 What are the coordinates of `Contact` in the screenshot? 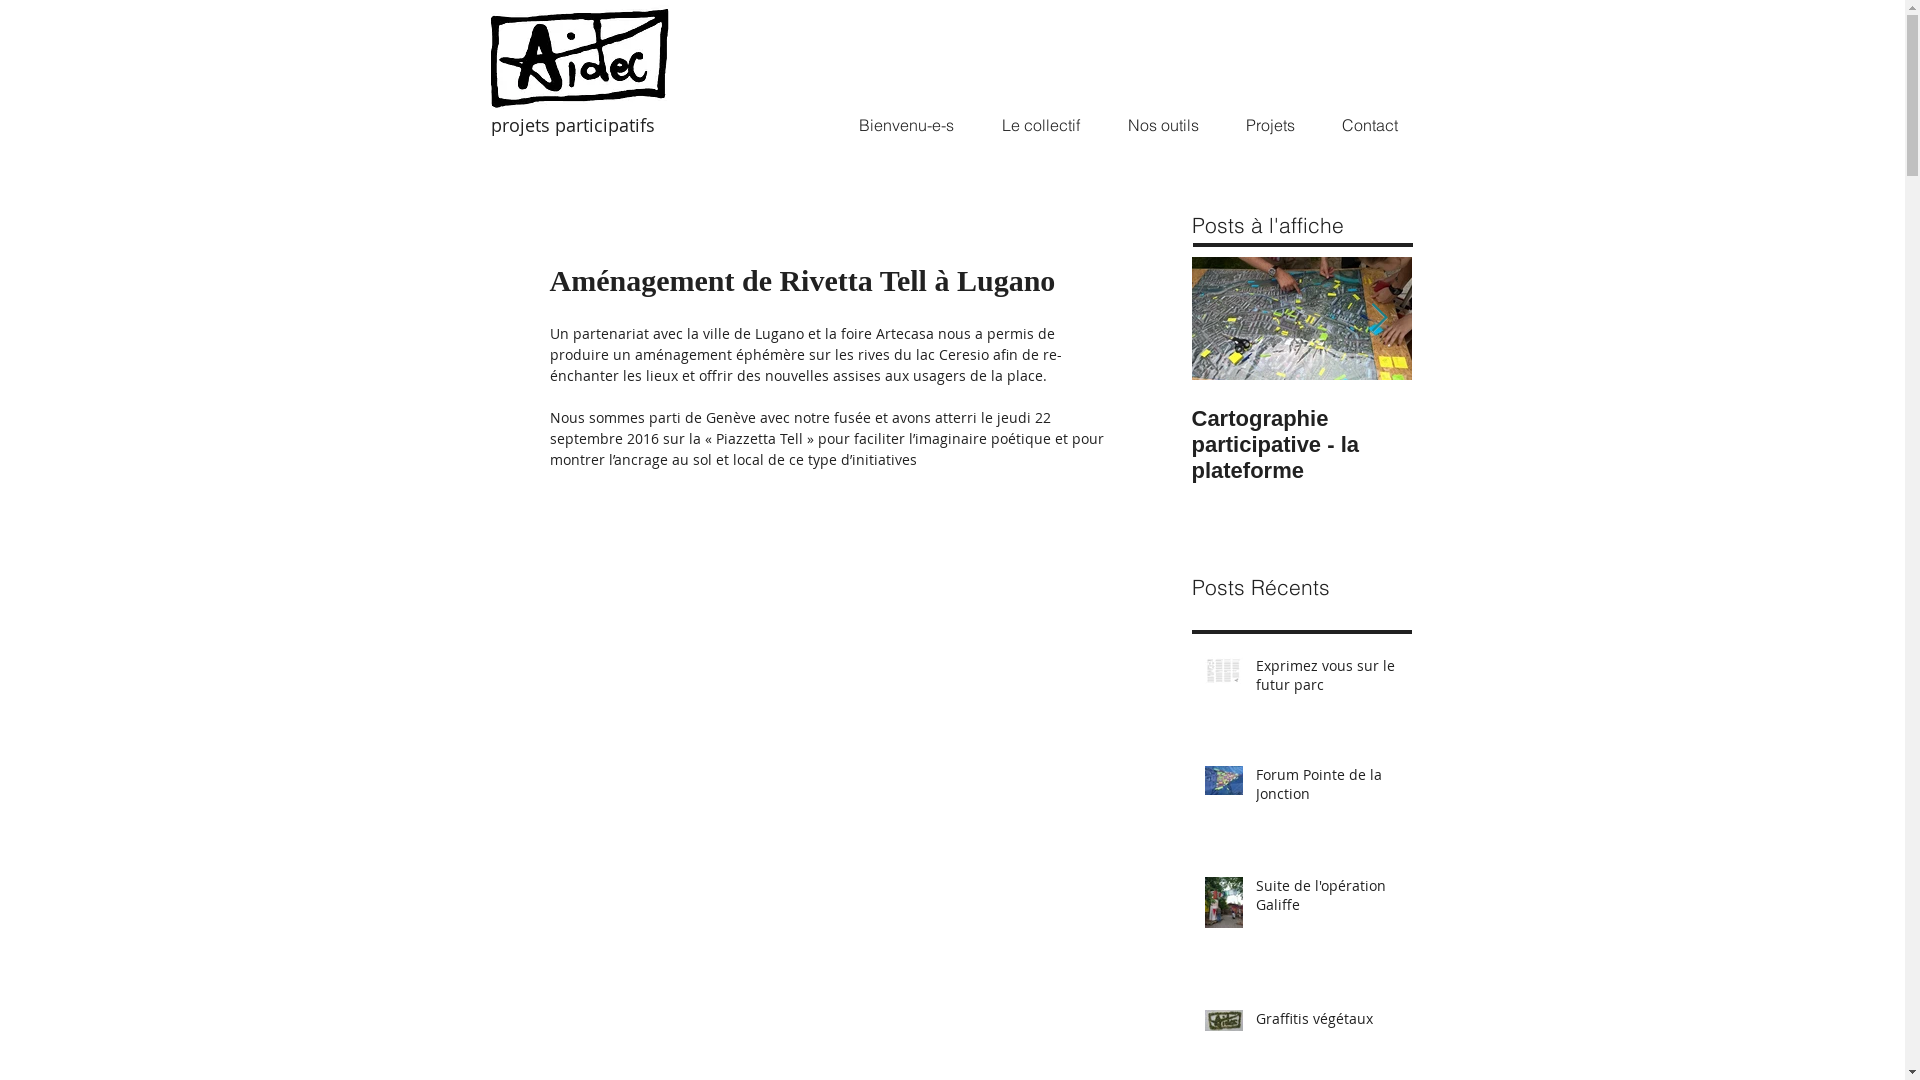 It's located at (1370, 125).